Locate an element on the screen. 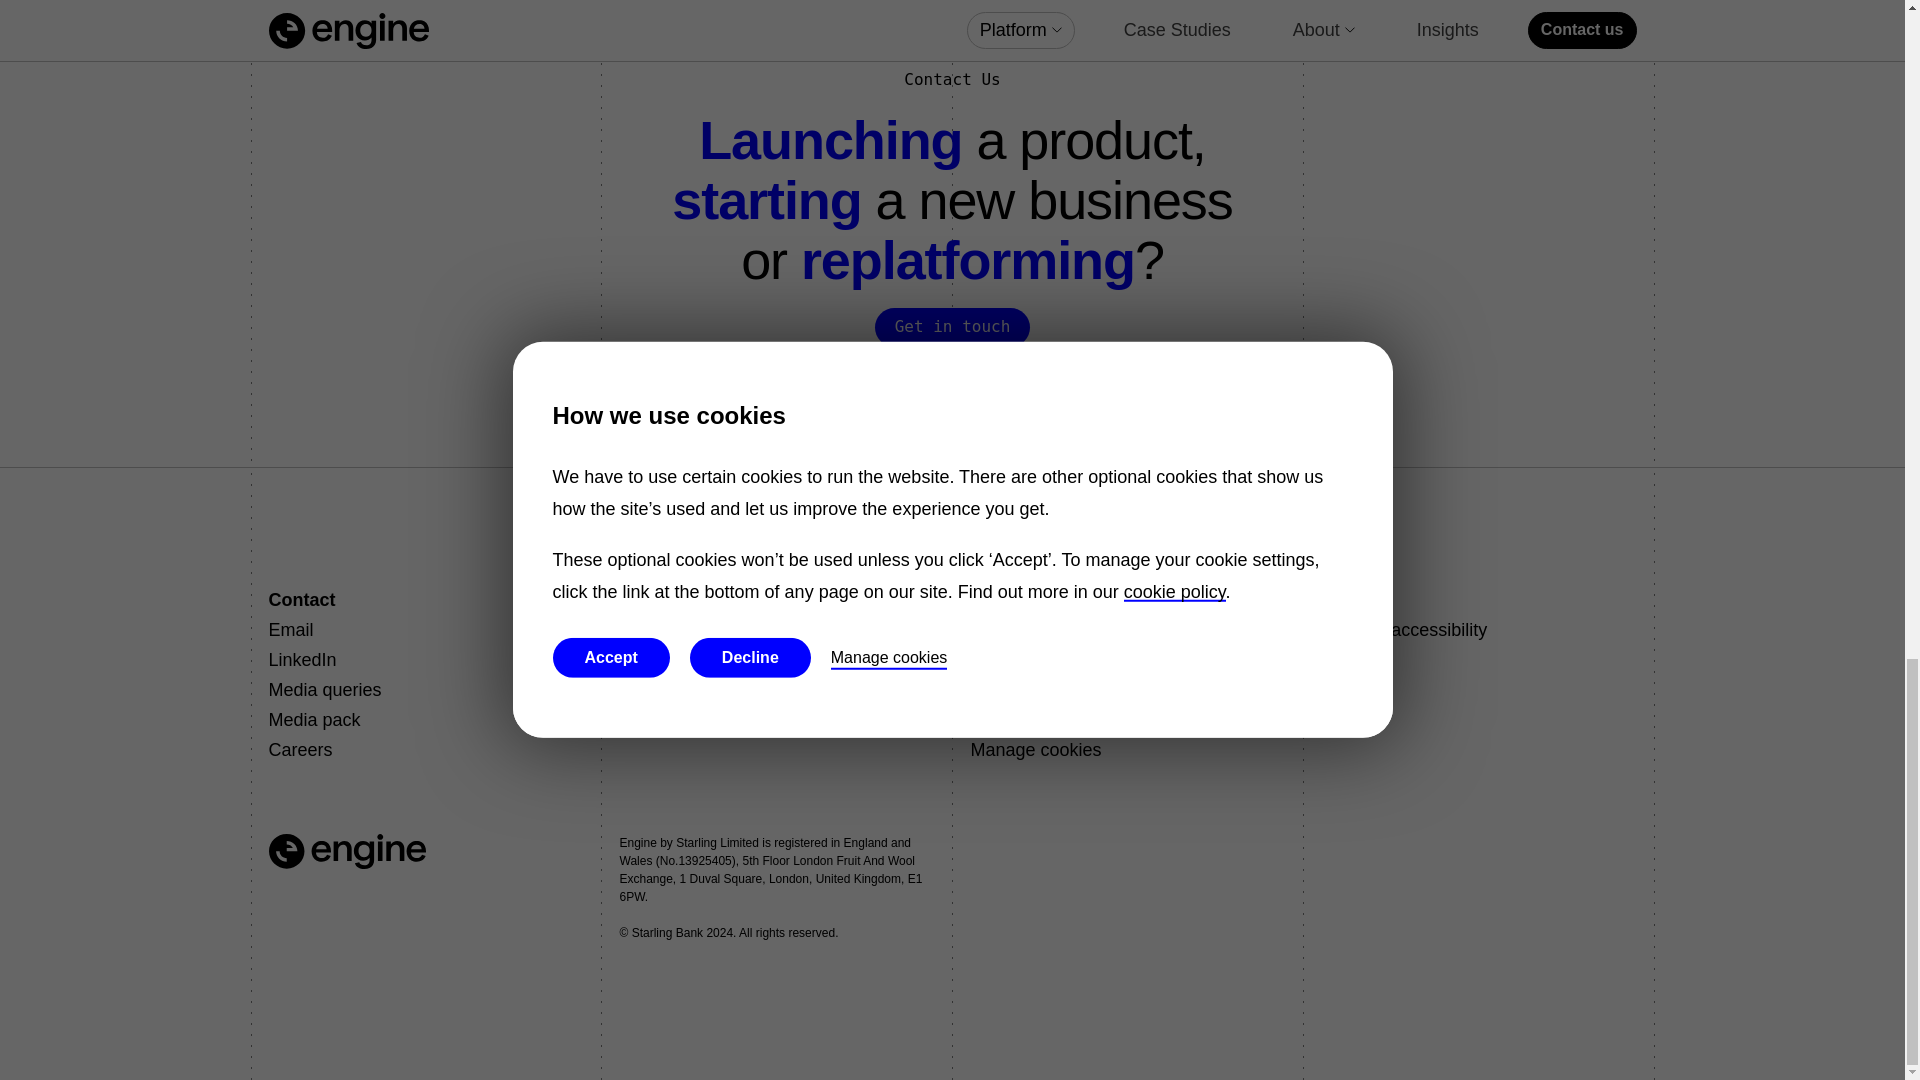  LinkedIn is located at coordinates (302, 660).